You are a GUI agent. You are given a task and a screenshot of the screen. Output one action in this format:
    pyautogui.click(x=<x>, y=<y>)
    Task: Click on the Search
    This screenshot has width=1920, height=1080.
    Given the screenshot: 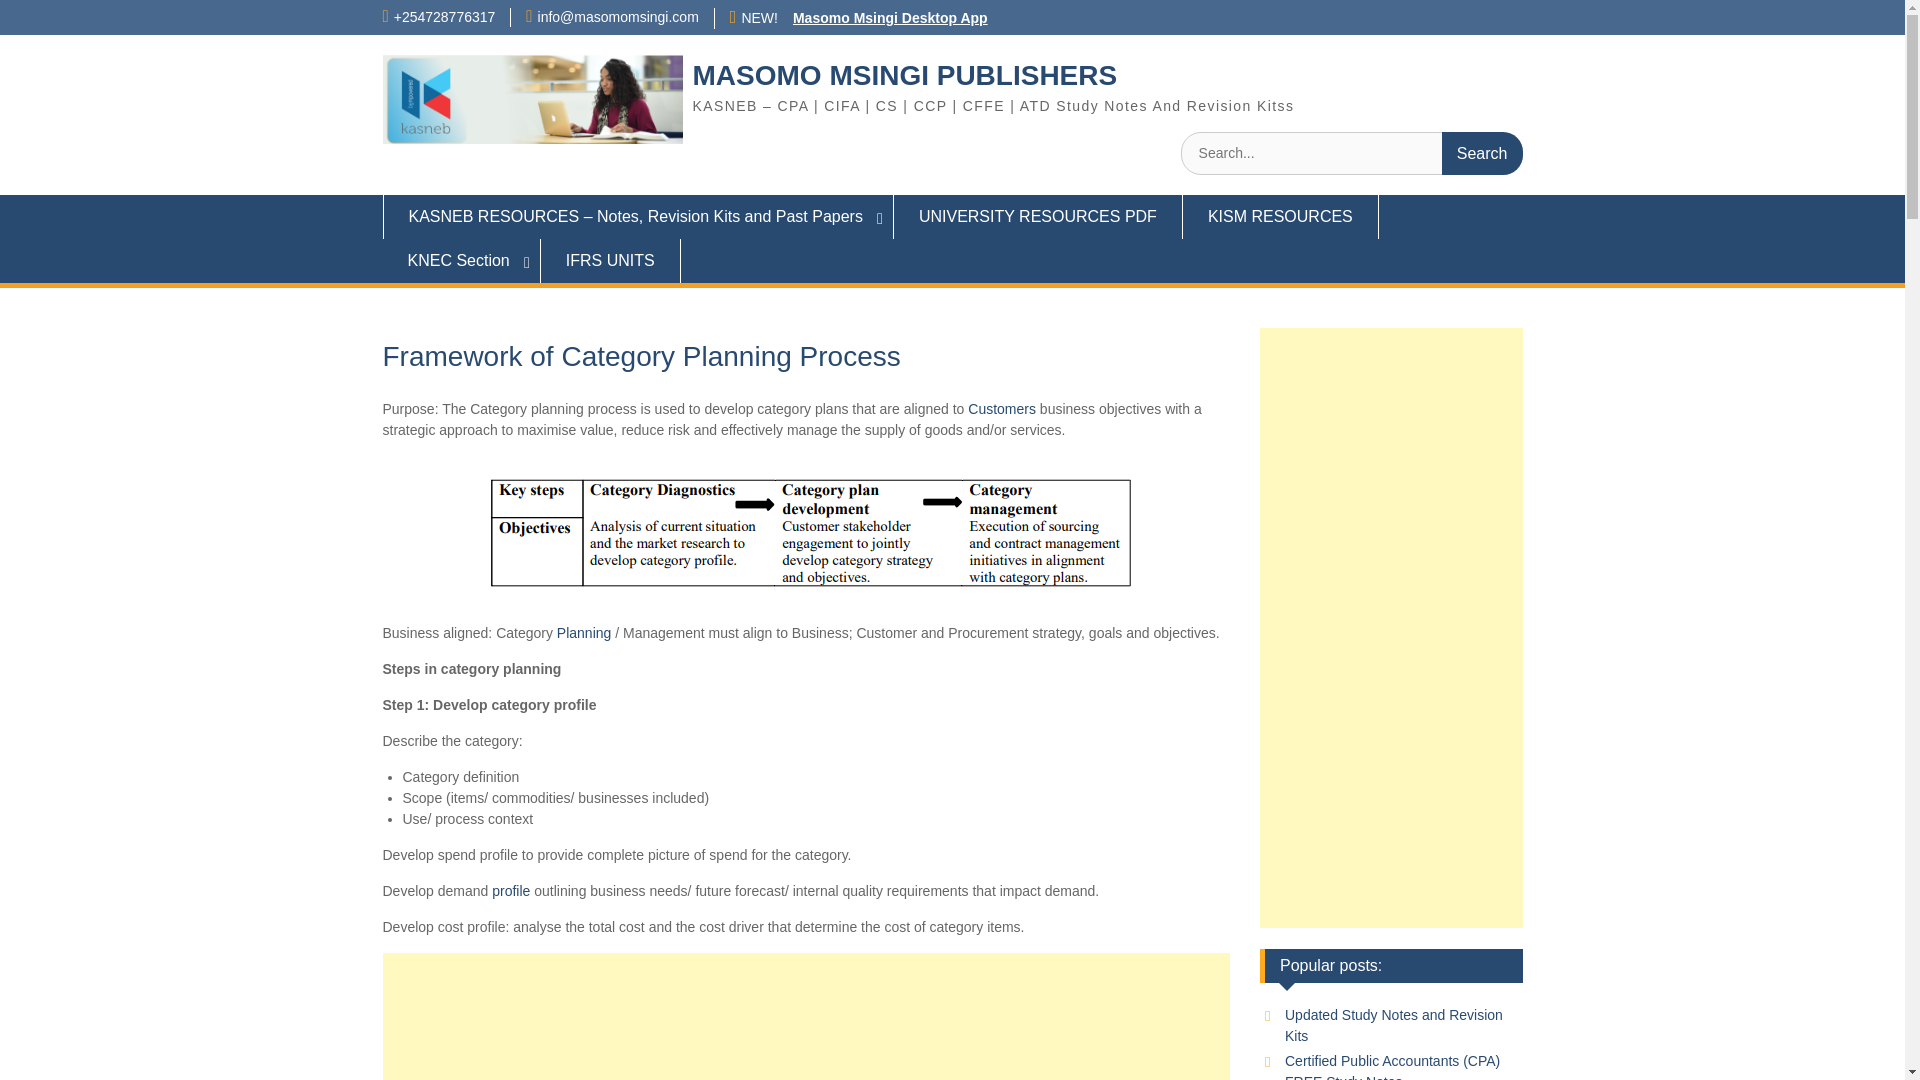 What is the action you would take?
    pyautogui.click(x=1482, y=152)
    